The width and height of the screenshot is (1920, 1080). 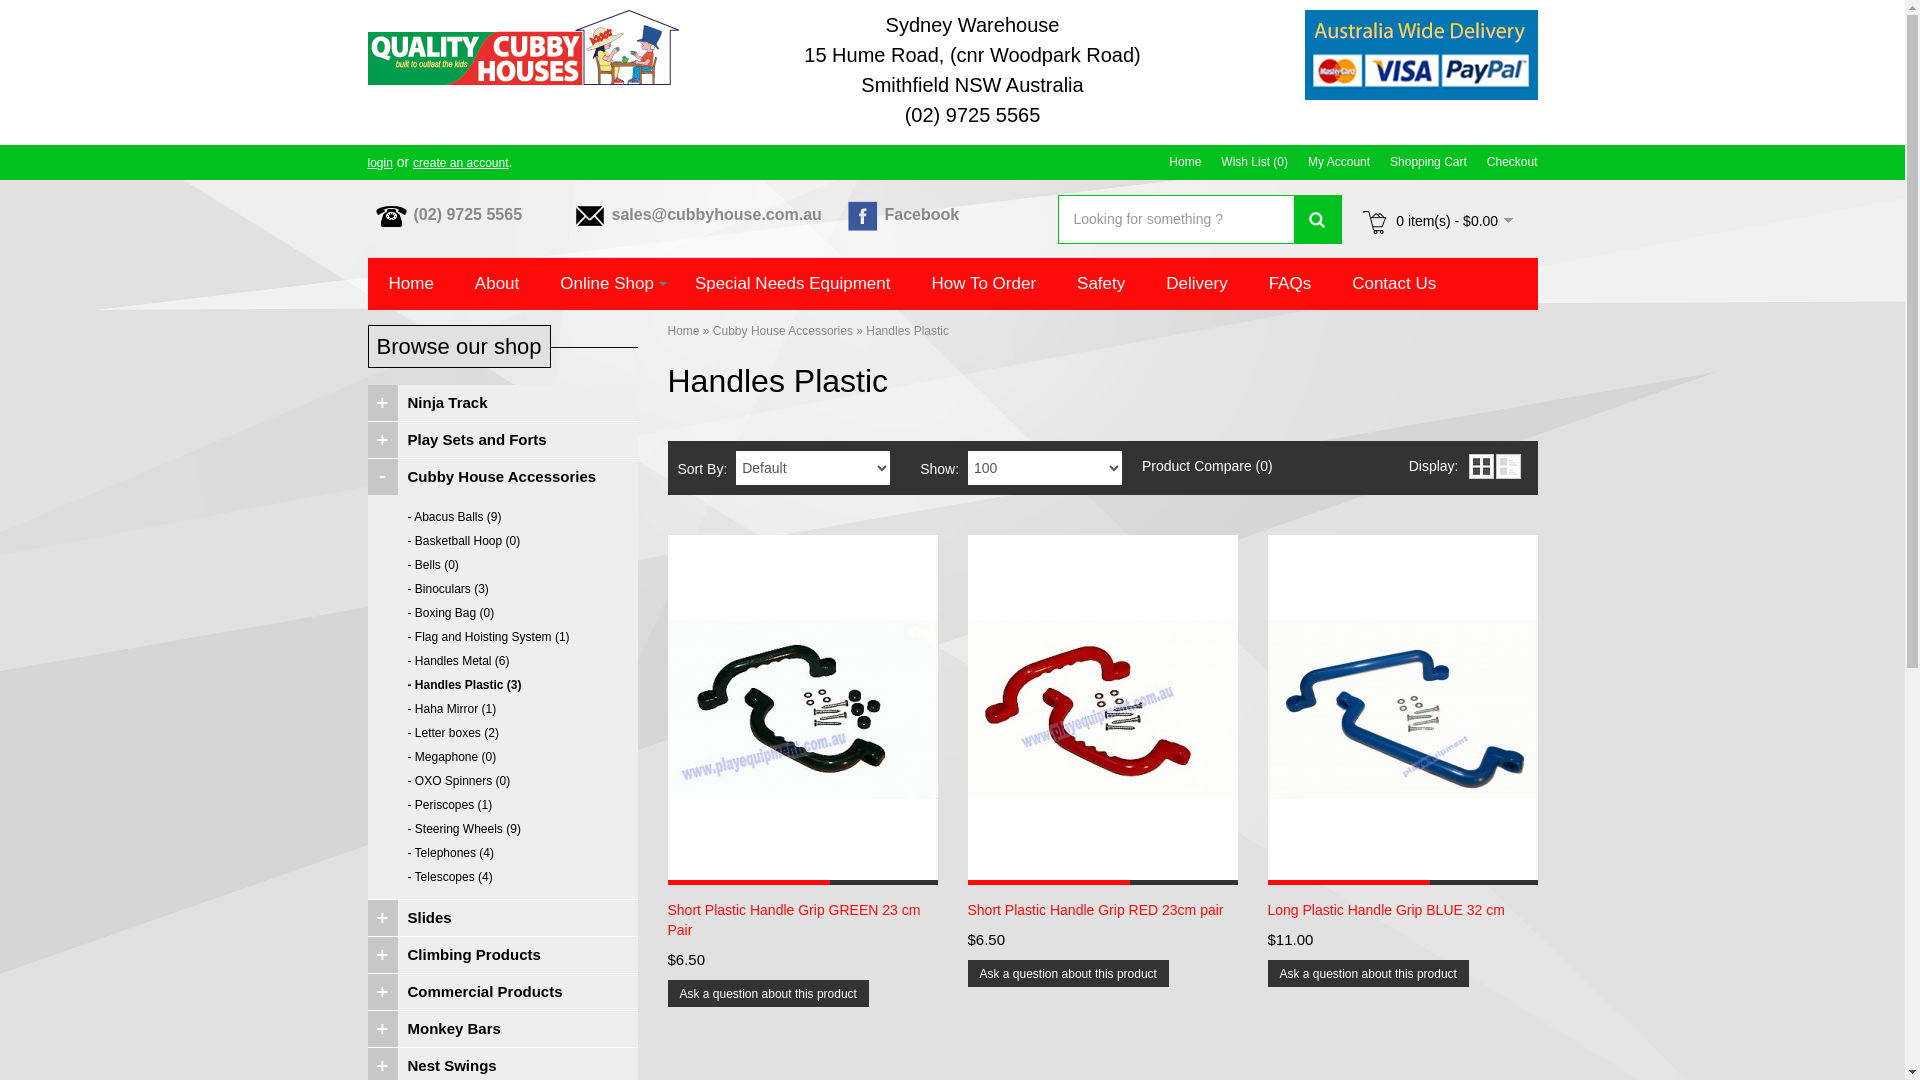 I want to click on Long Plastic Handle Grip BLUE 32 cm , so click(x=1403, y=710).